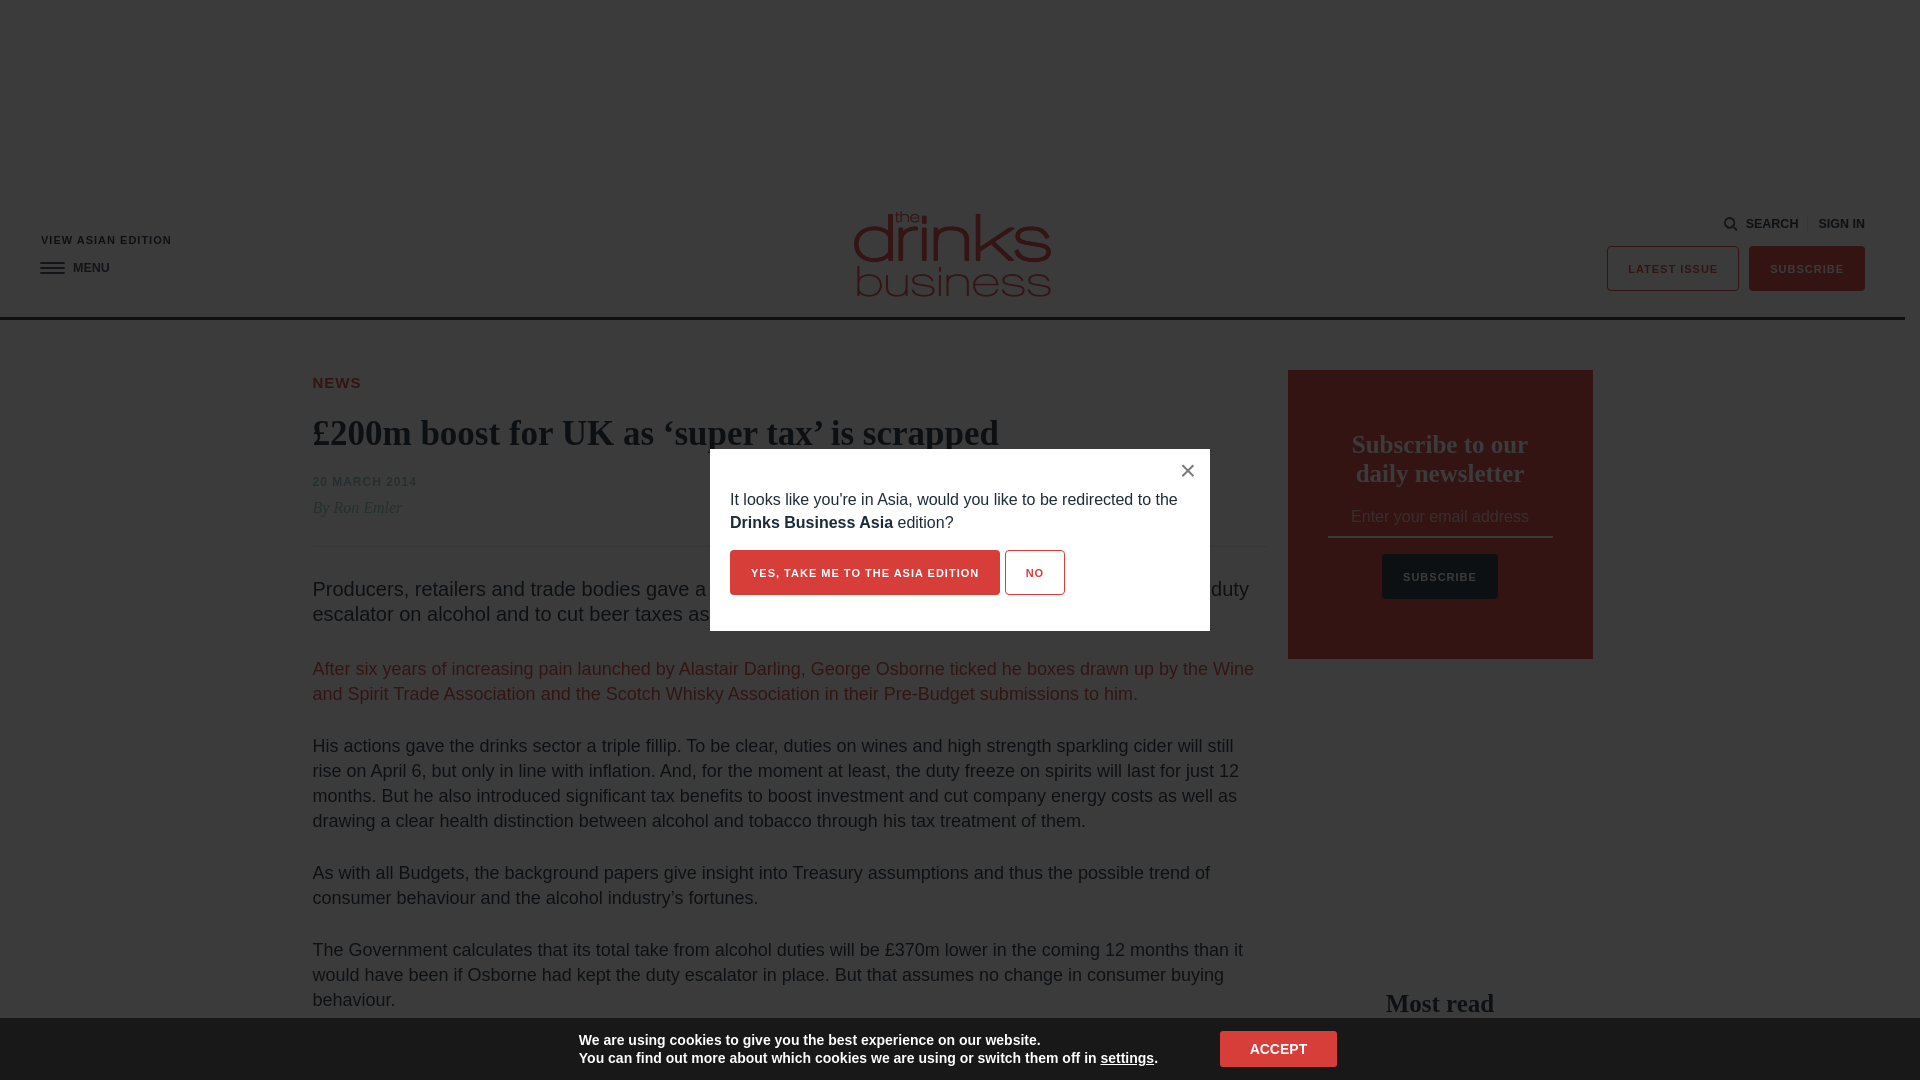  Describe the element at coordinates (106, 240) in the screenshot. I see `VIEW ASIAN EDITION` at that location.